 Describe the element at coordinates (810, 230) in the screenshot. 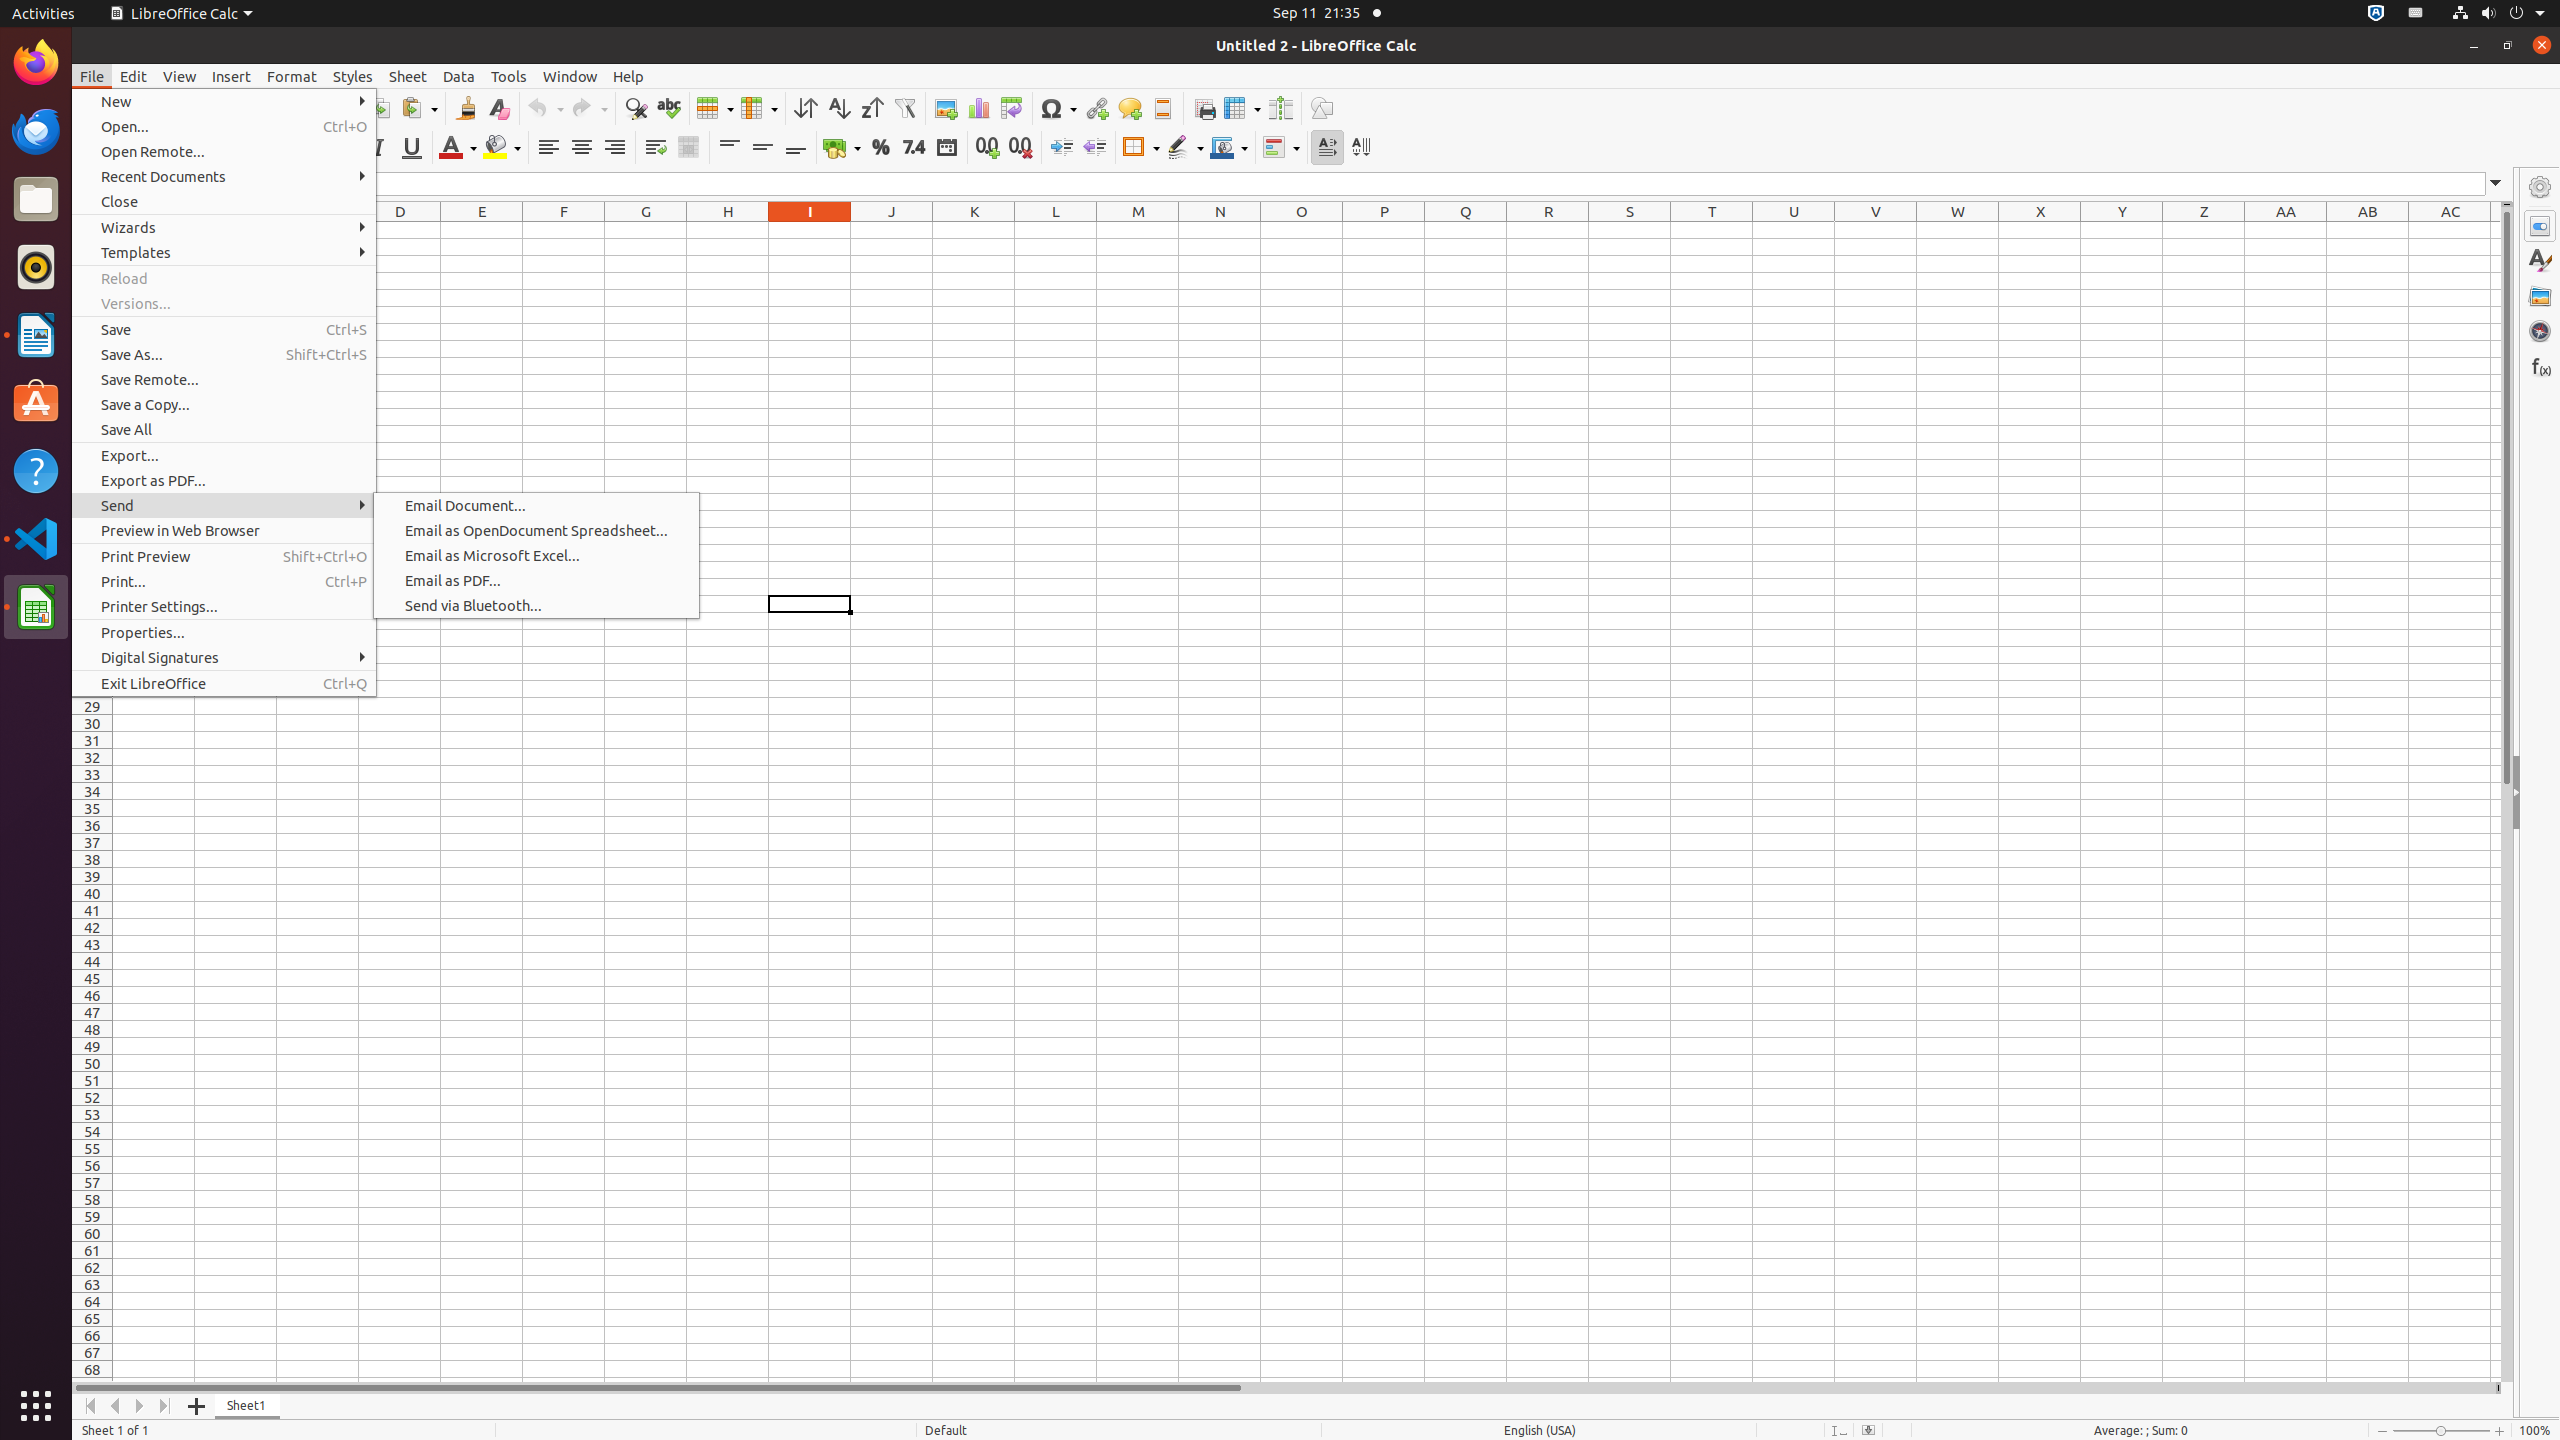

I see `I1` at that location.